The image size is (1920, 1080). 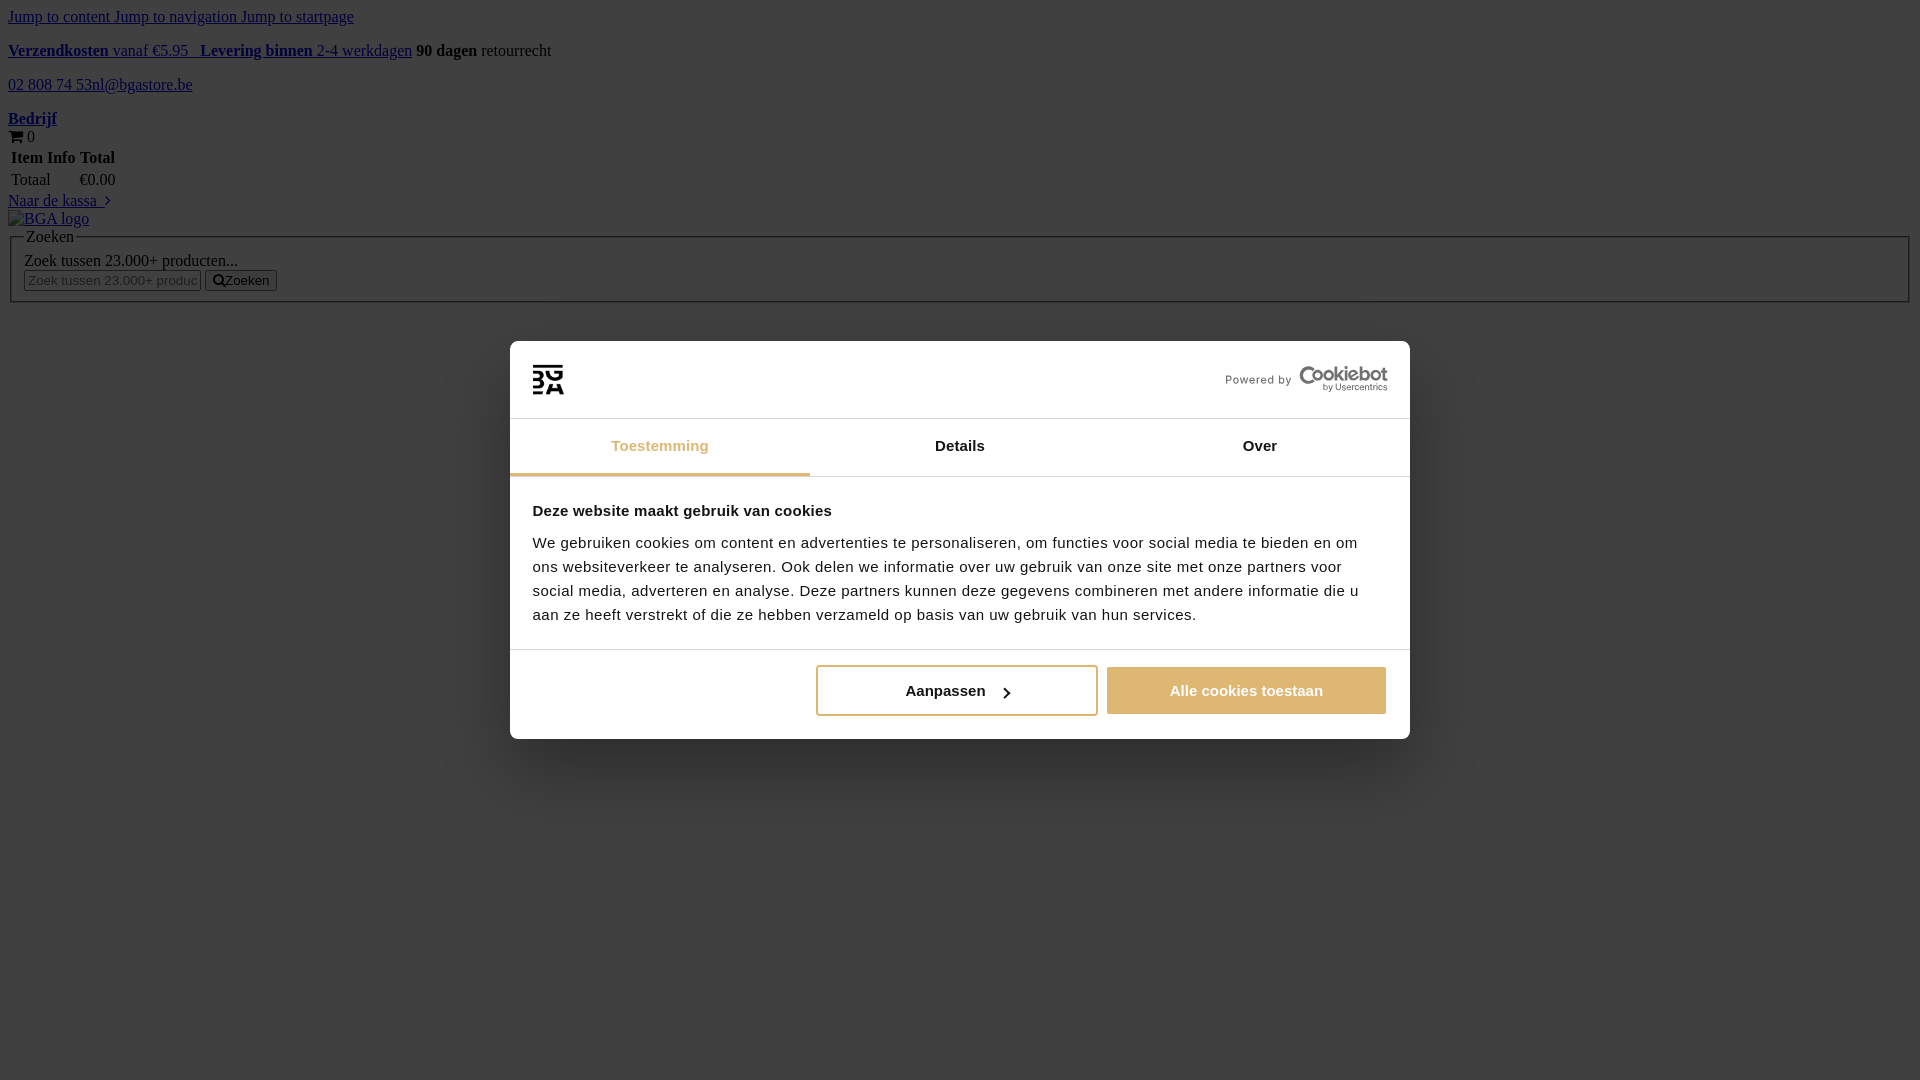 I want to click on Zoeken, so click(x=241, y=280).